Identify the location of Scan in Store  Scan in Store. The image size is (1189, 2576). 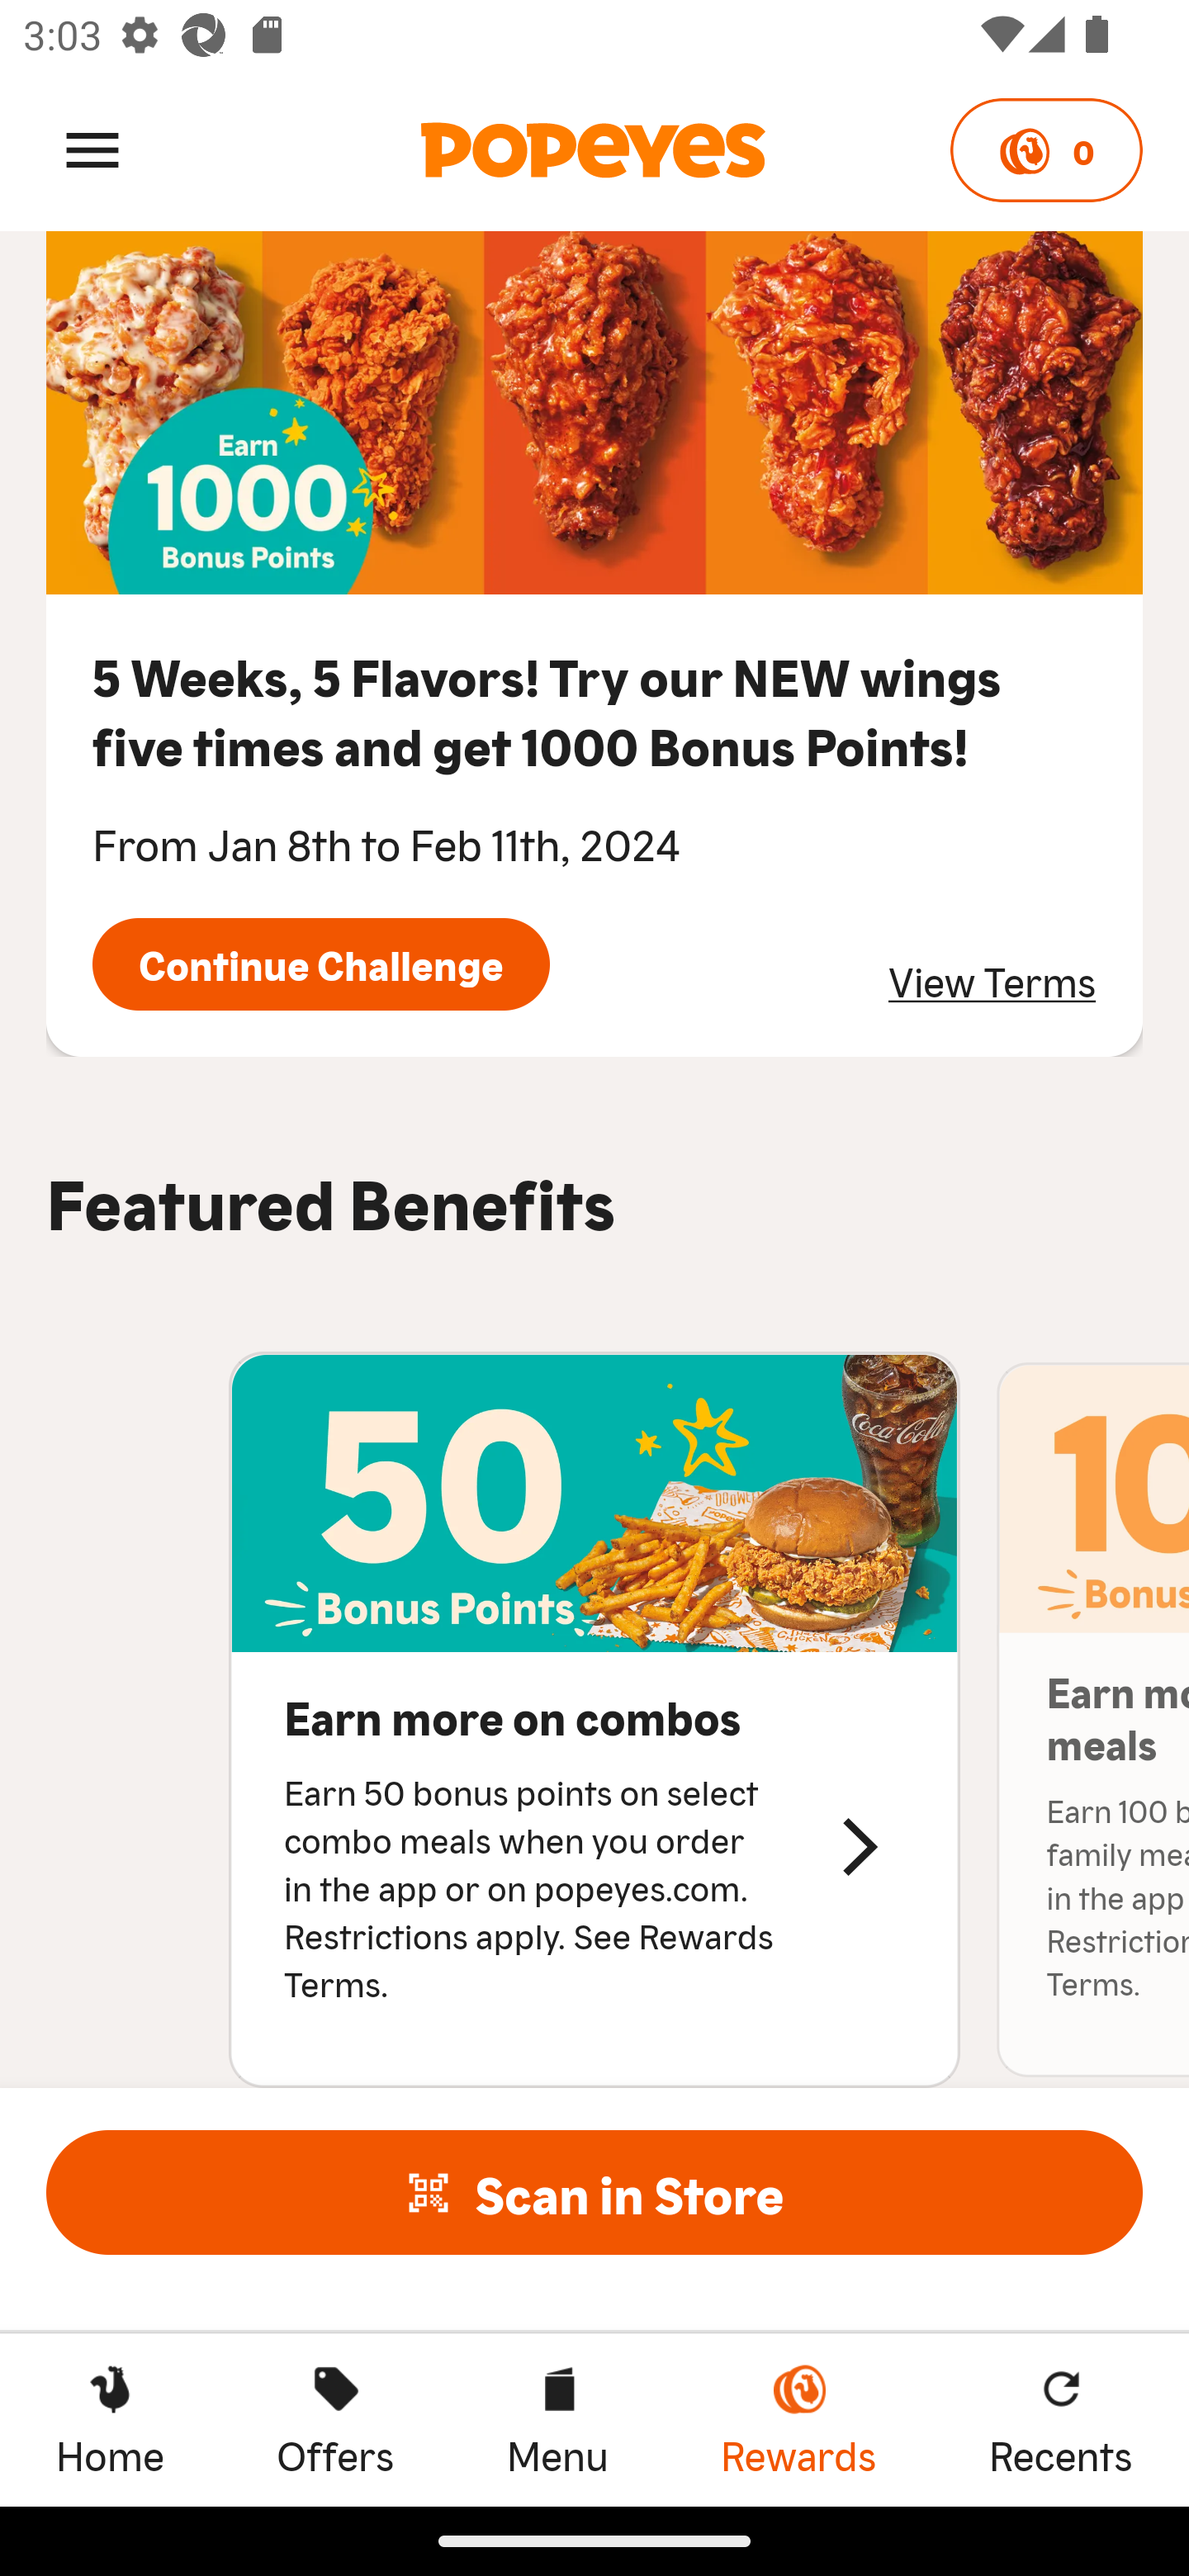
(594, 2192).